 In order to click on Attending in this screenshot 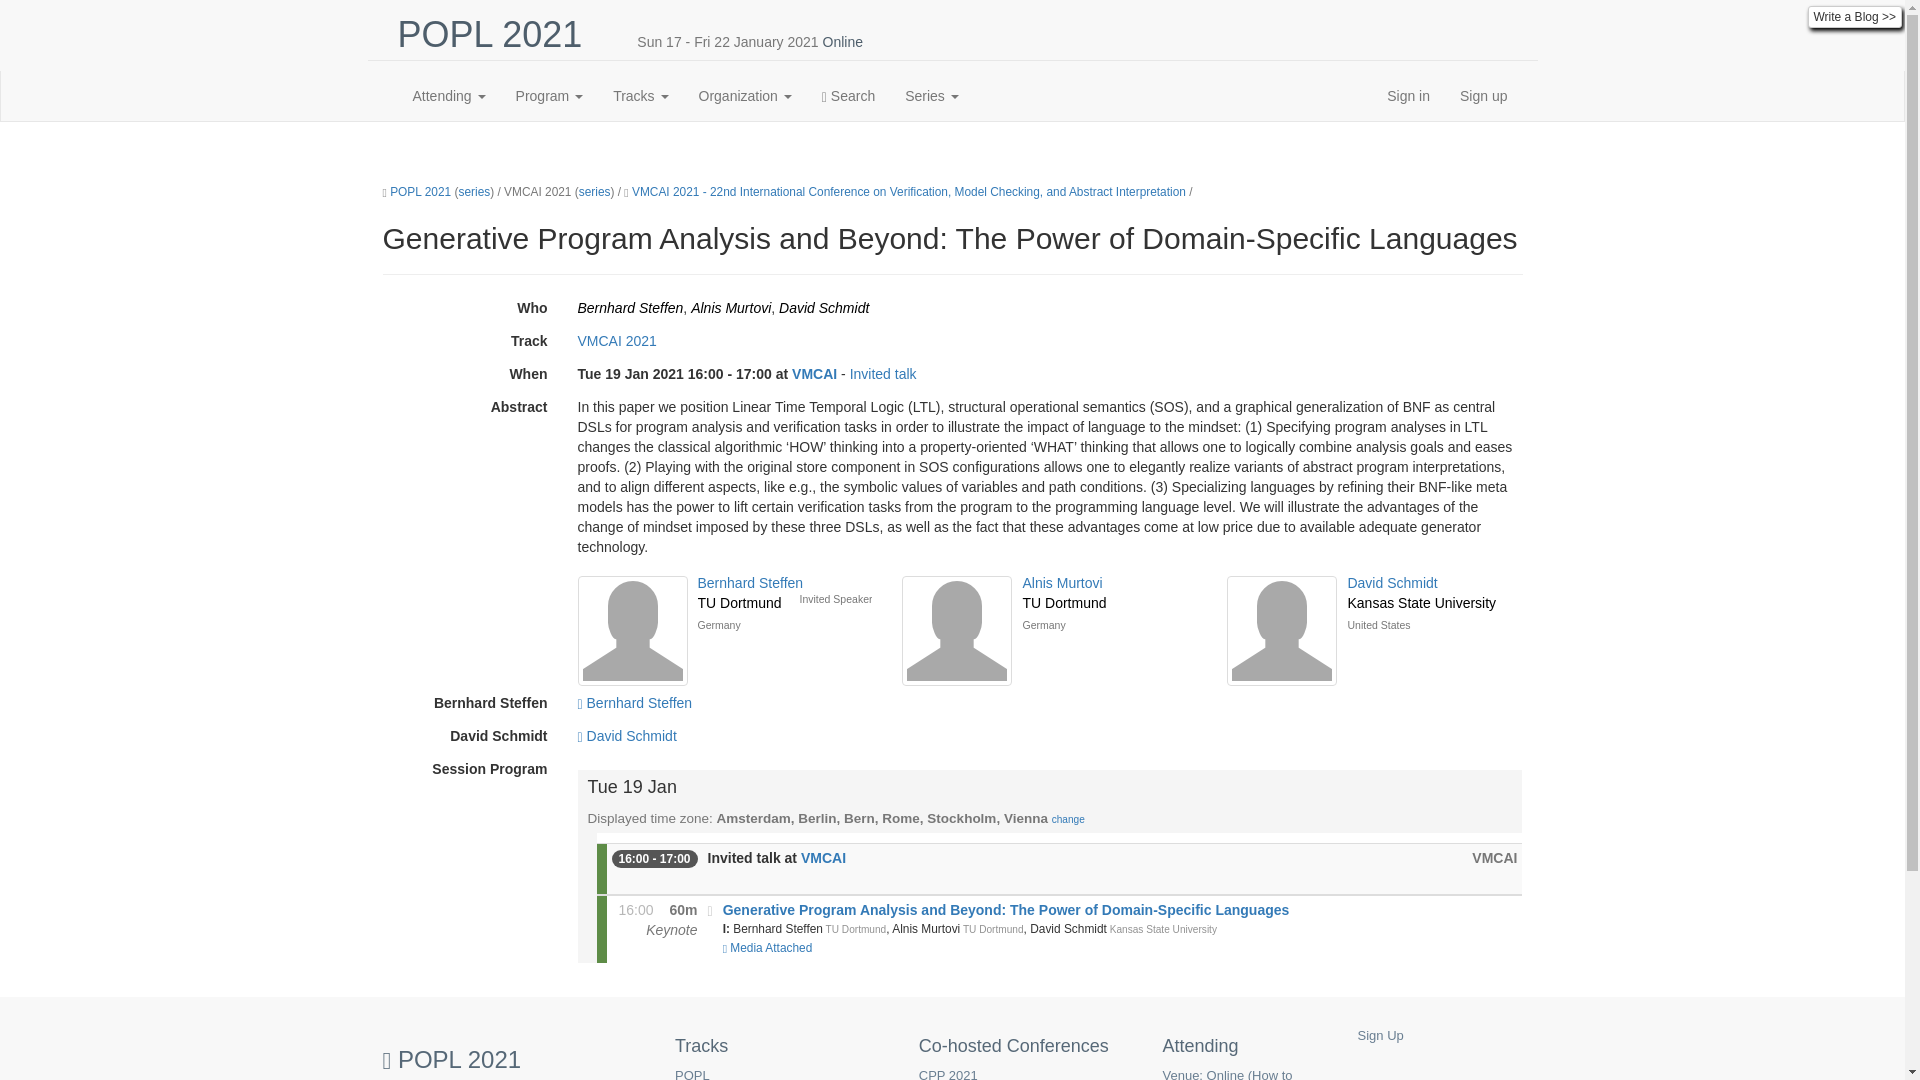, I will do `click(449, 96)`.